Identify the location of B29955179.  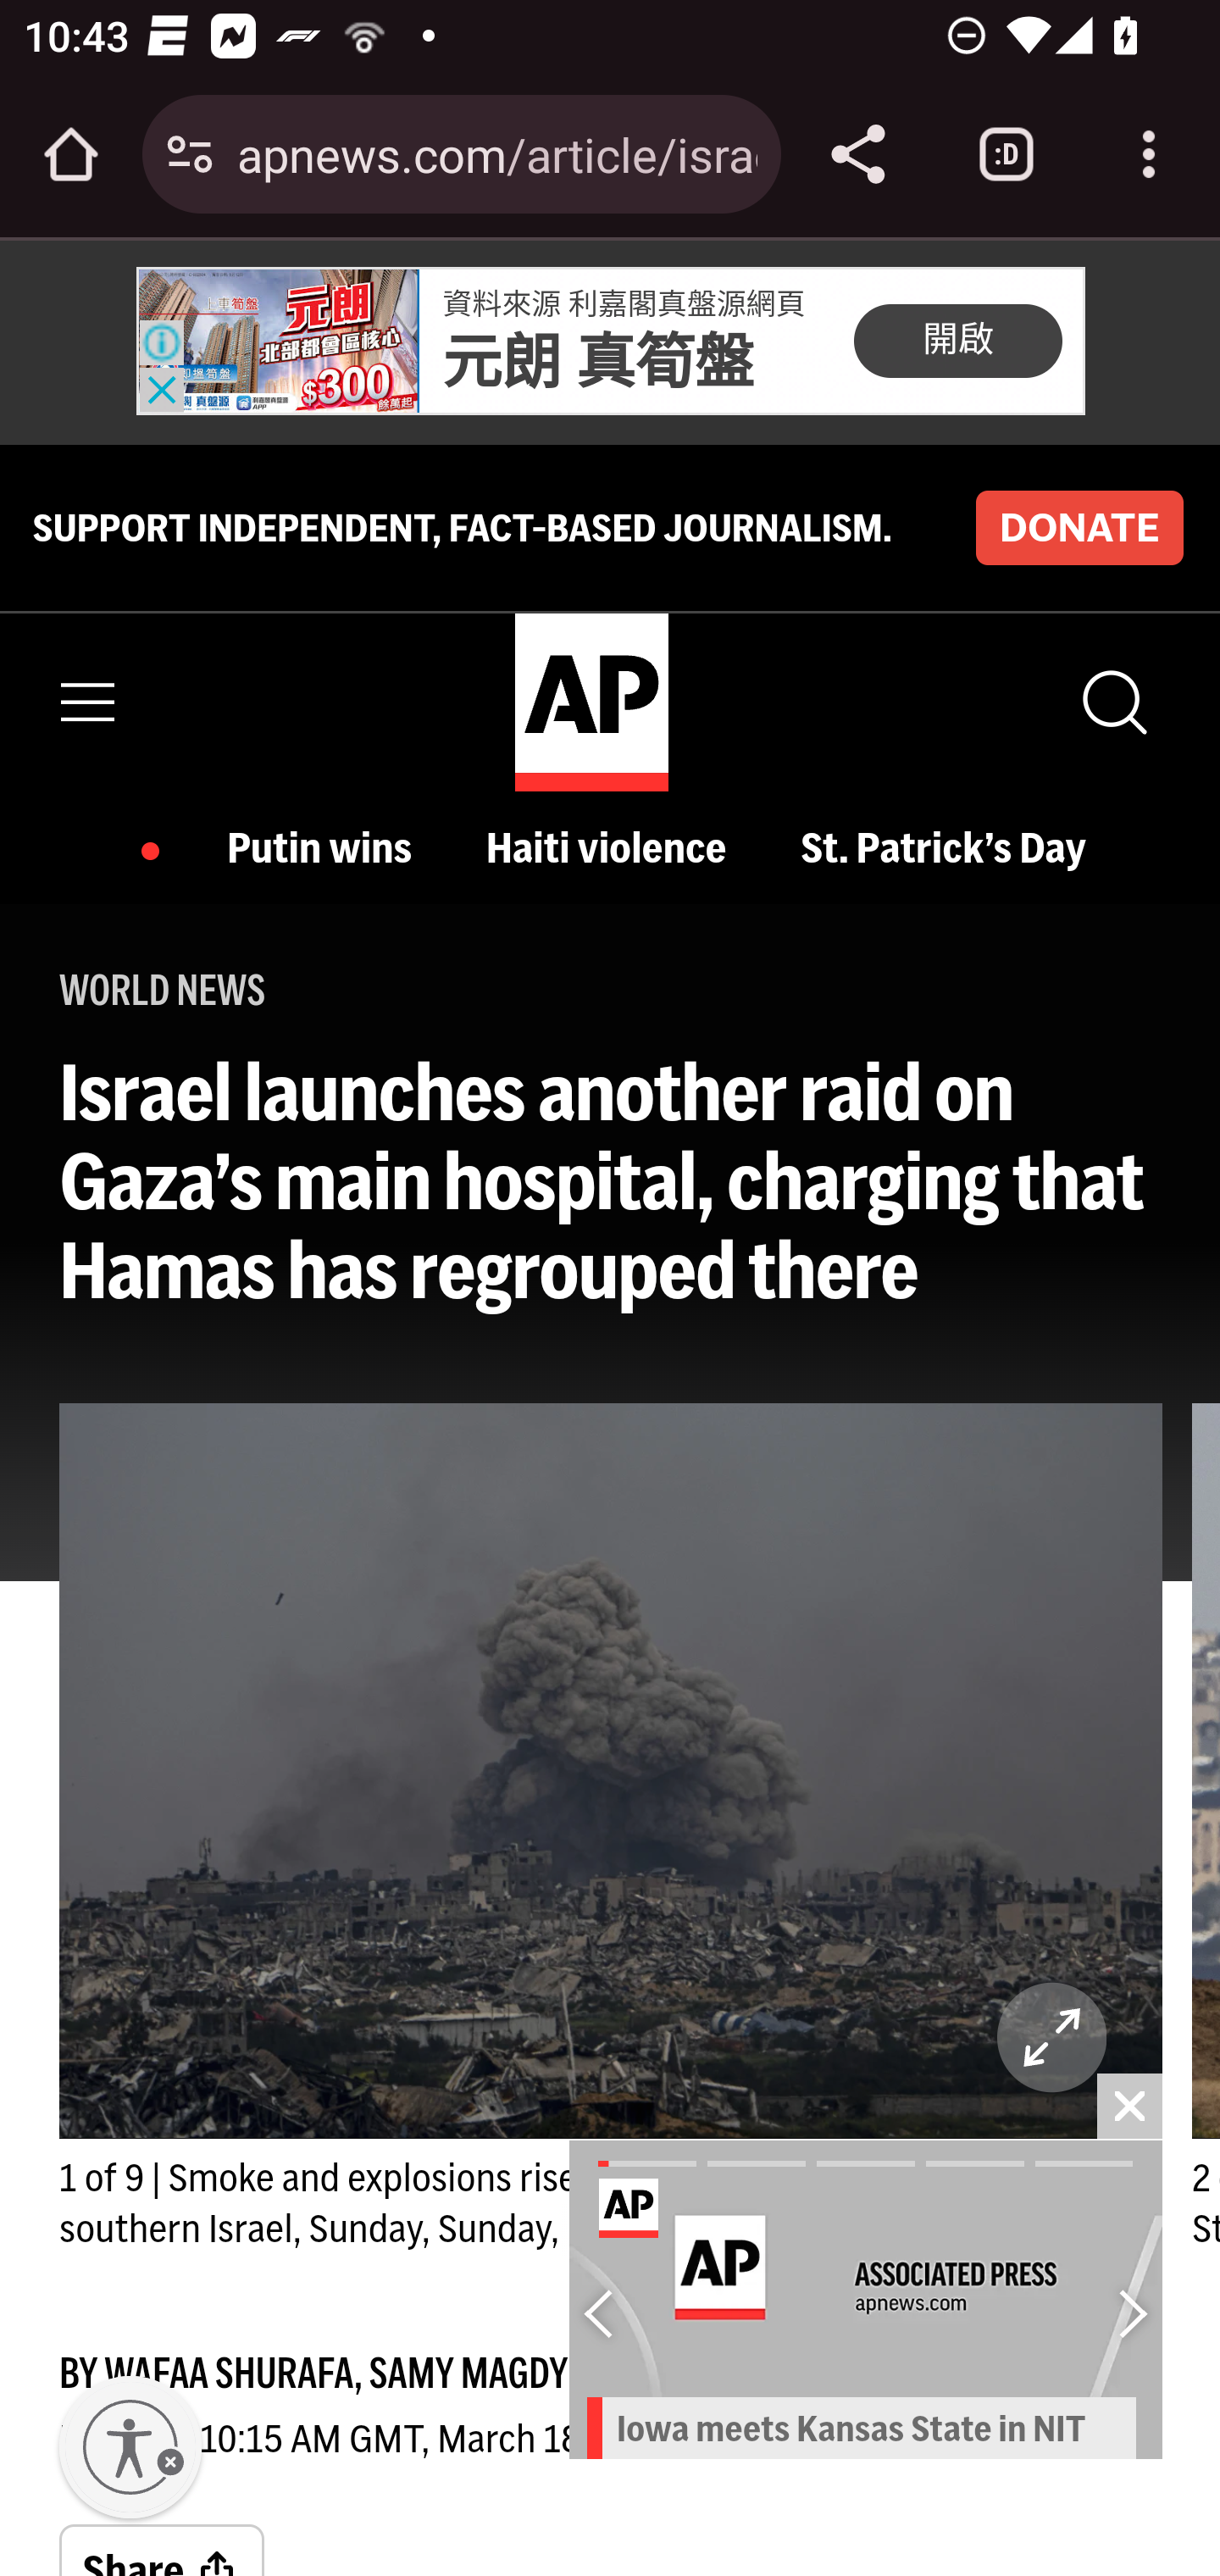
(278, 342).